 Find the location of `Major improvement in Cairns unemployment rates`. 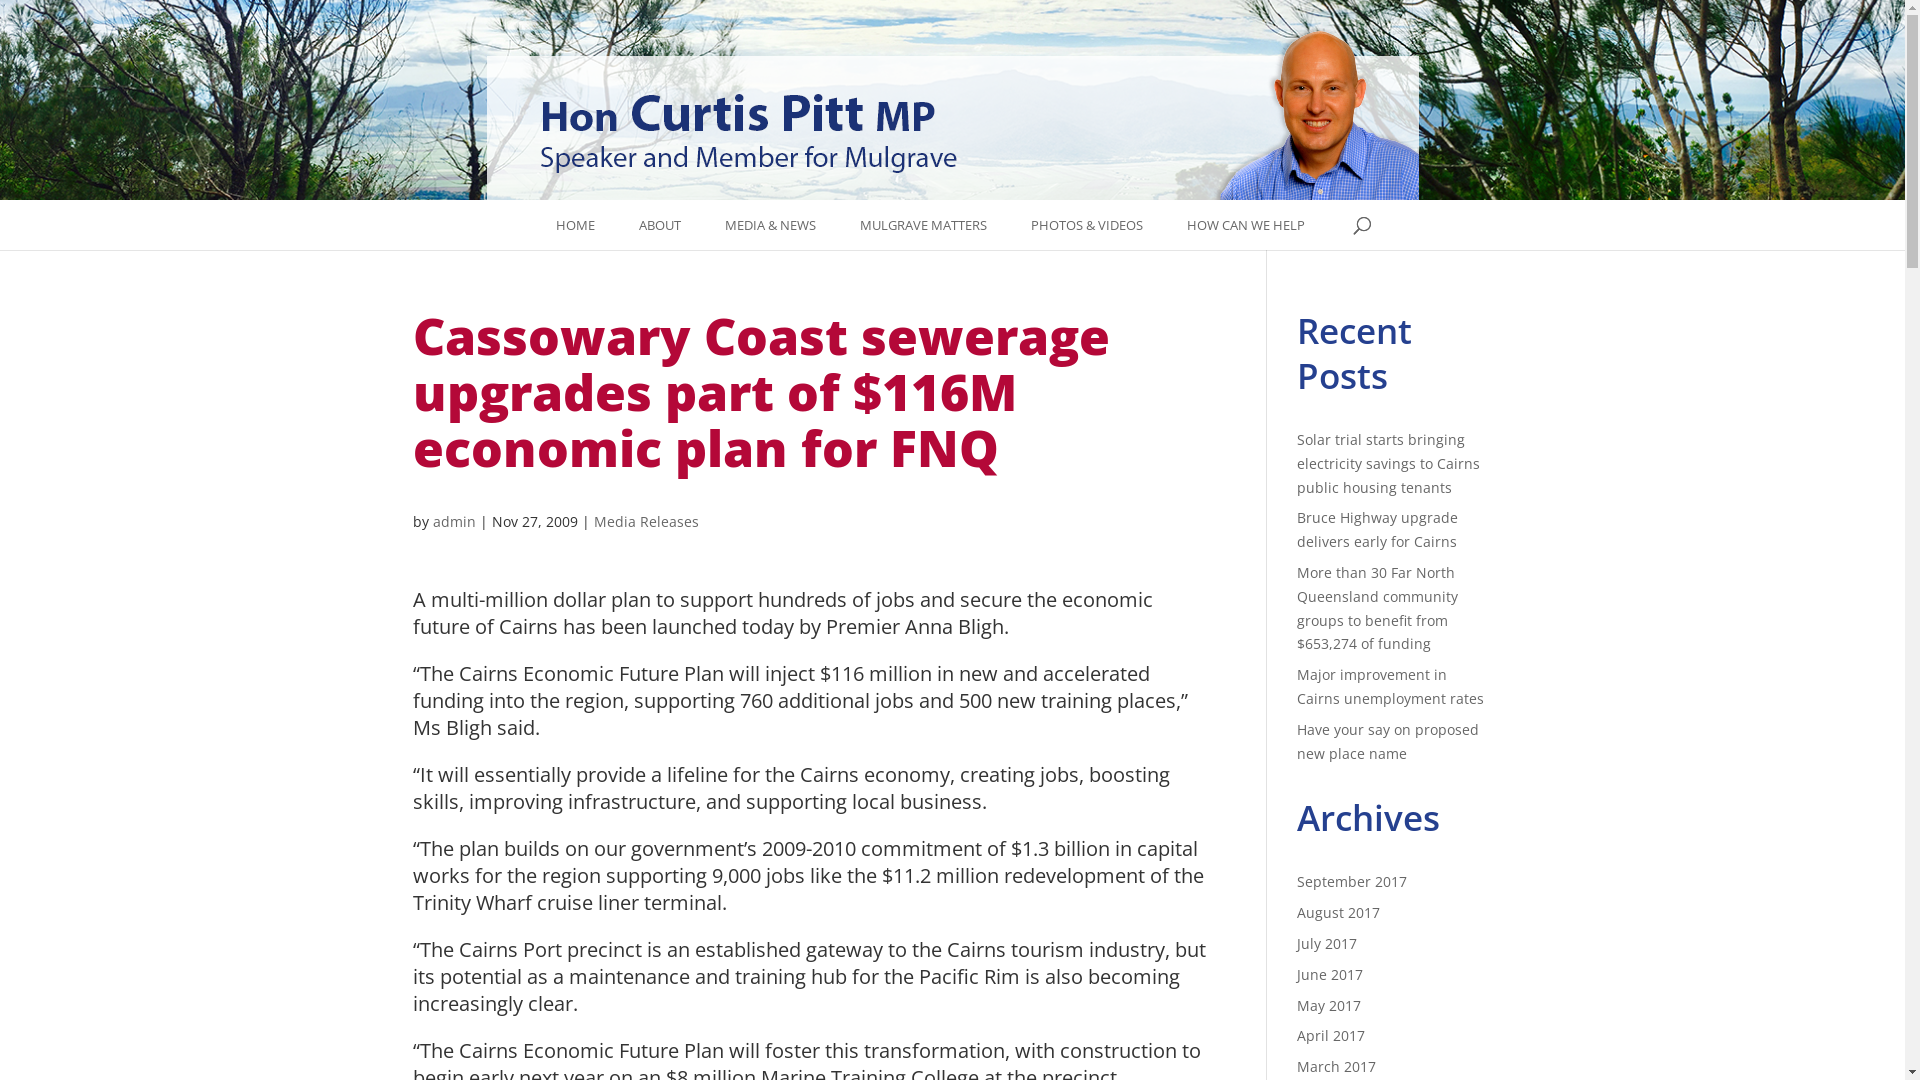

Major improvement in Cairns unemployment rates is located at coordinates (1390, 686).